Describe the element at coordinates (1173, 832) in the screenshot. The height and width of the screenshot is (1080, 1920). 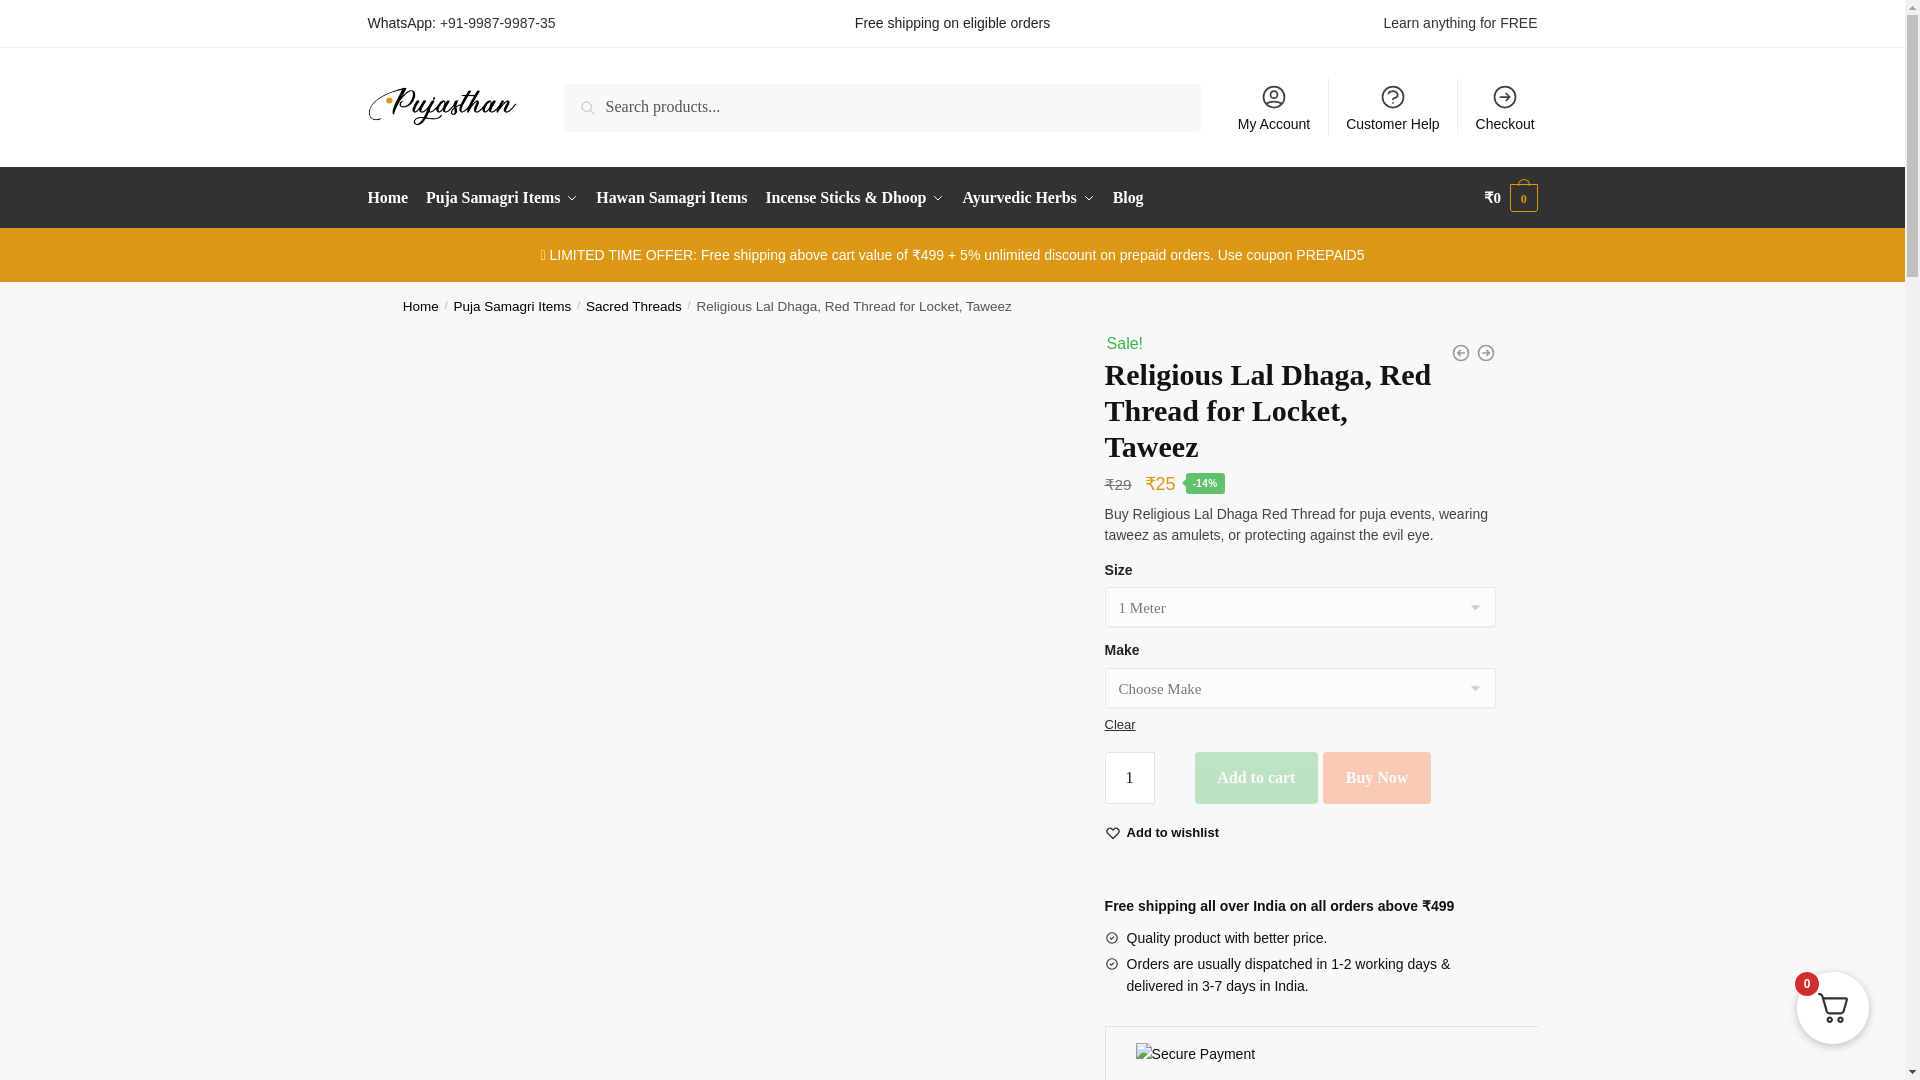
I see `Wishlist` at that location.